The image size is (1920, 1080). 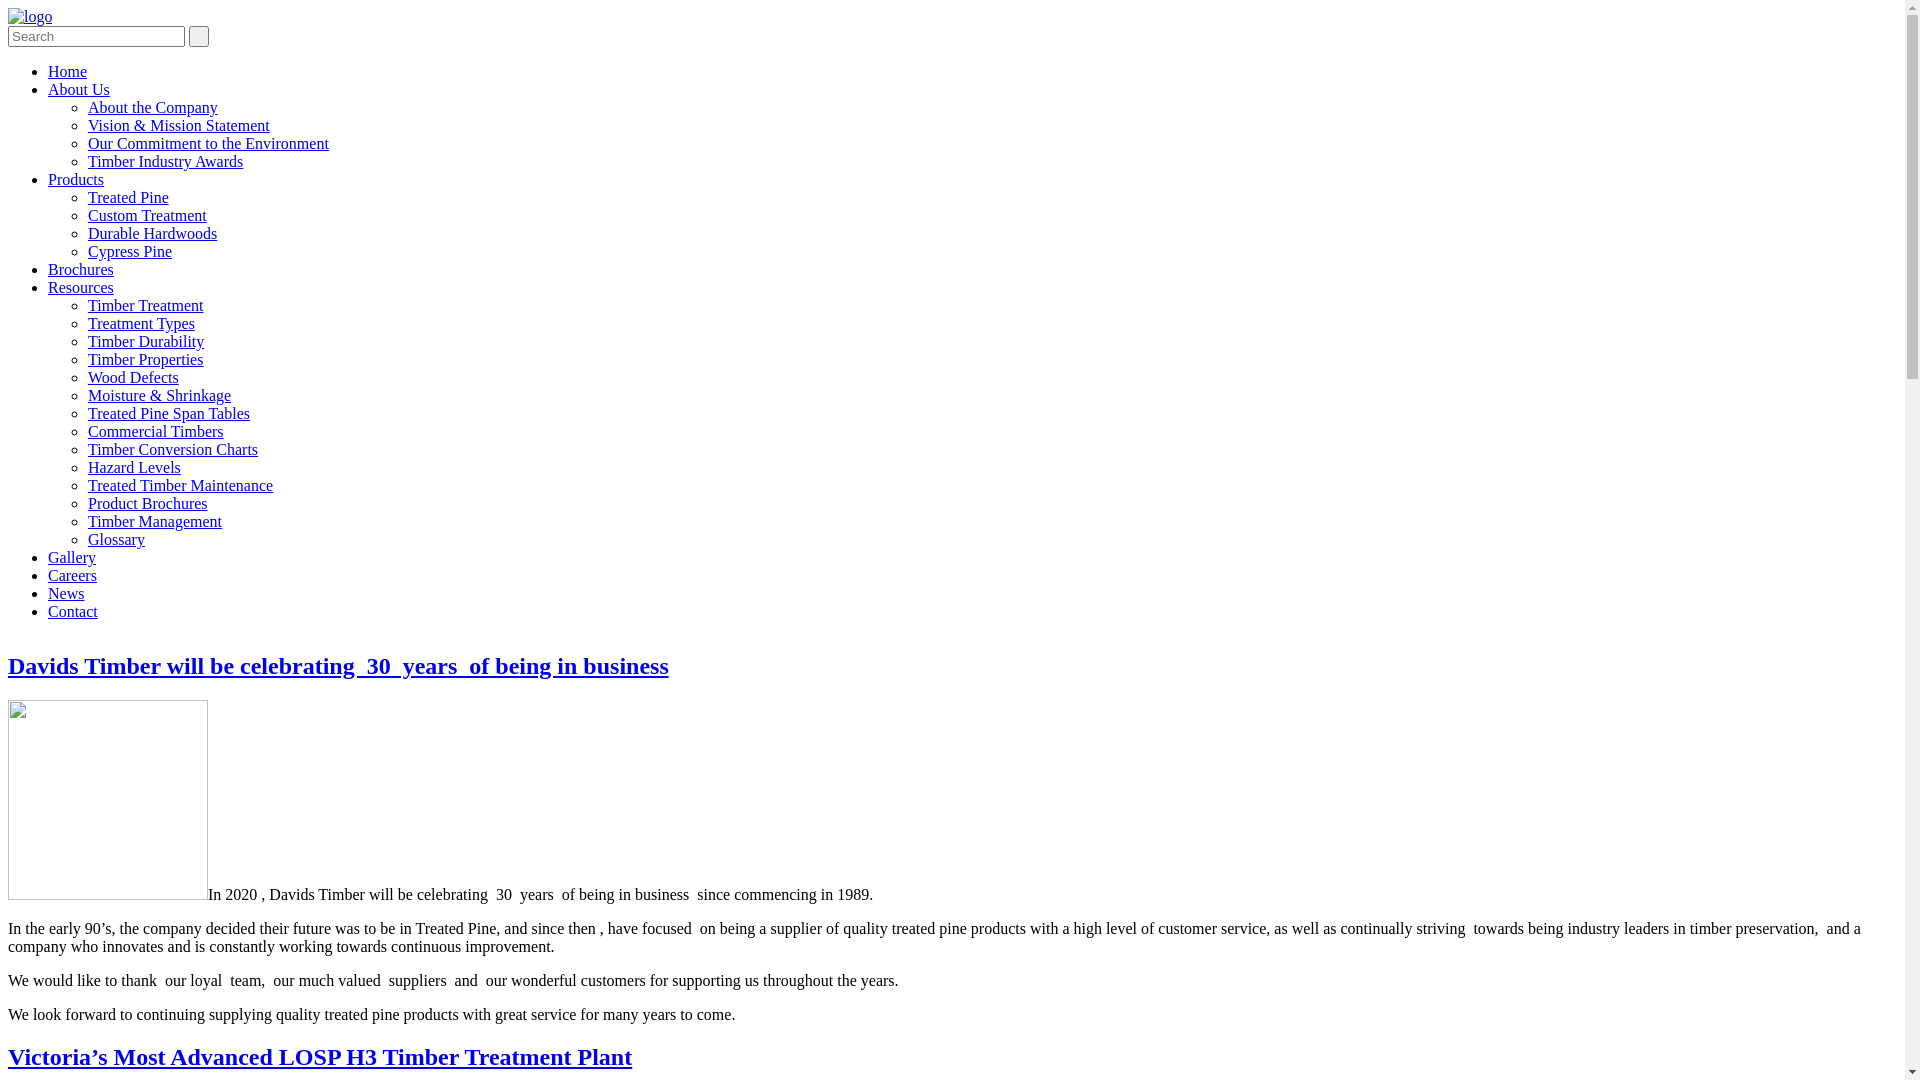 What do you see at coordinates (152, 234) in the screenshot?
I see `Durable Hardwoods` at bounding box center [152, 234].